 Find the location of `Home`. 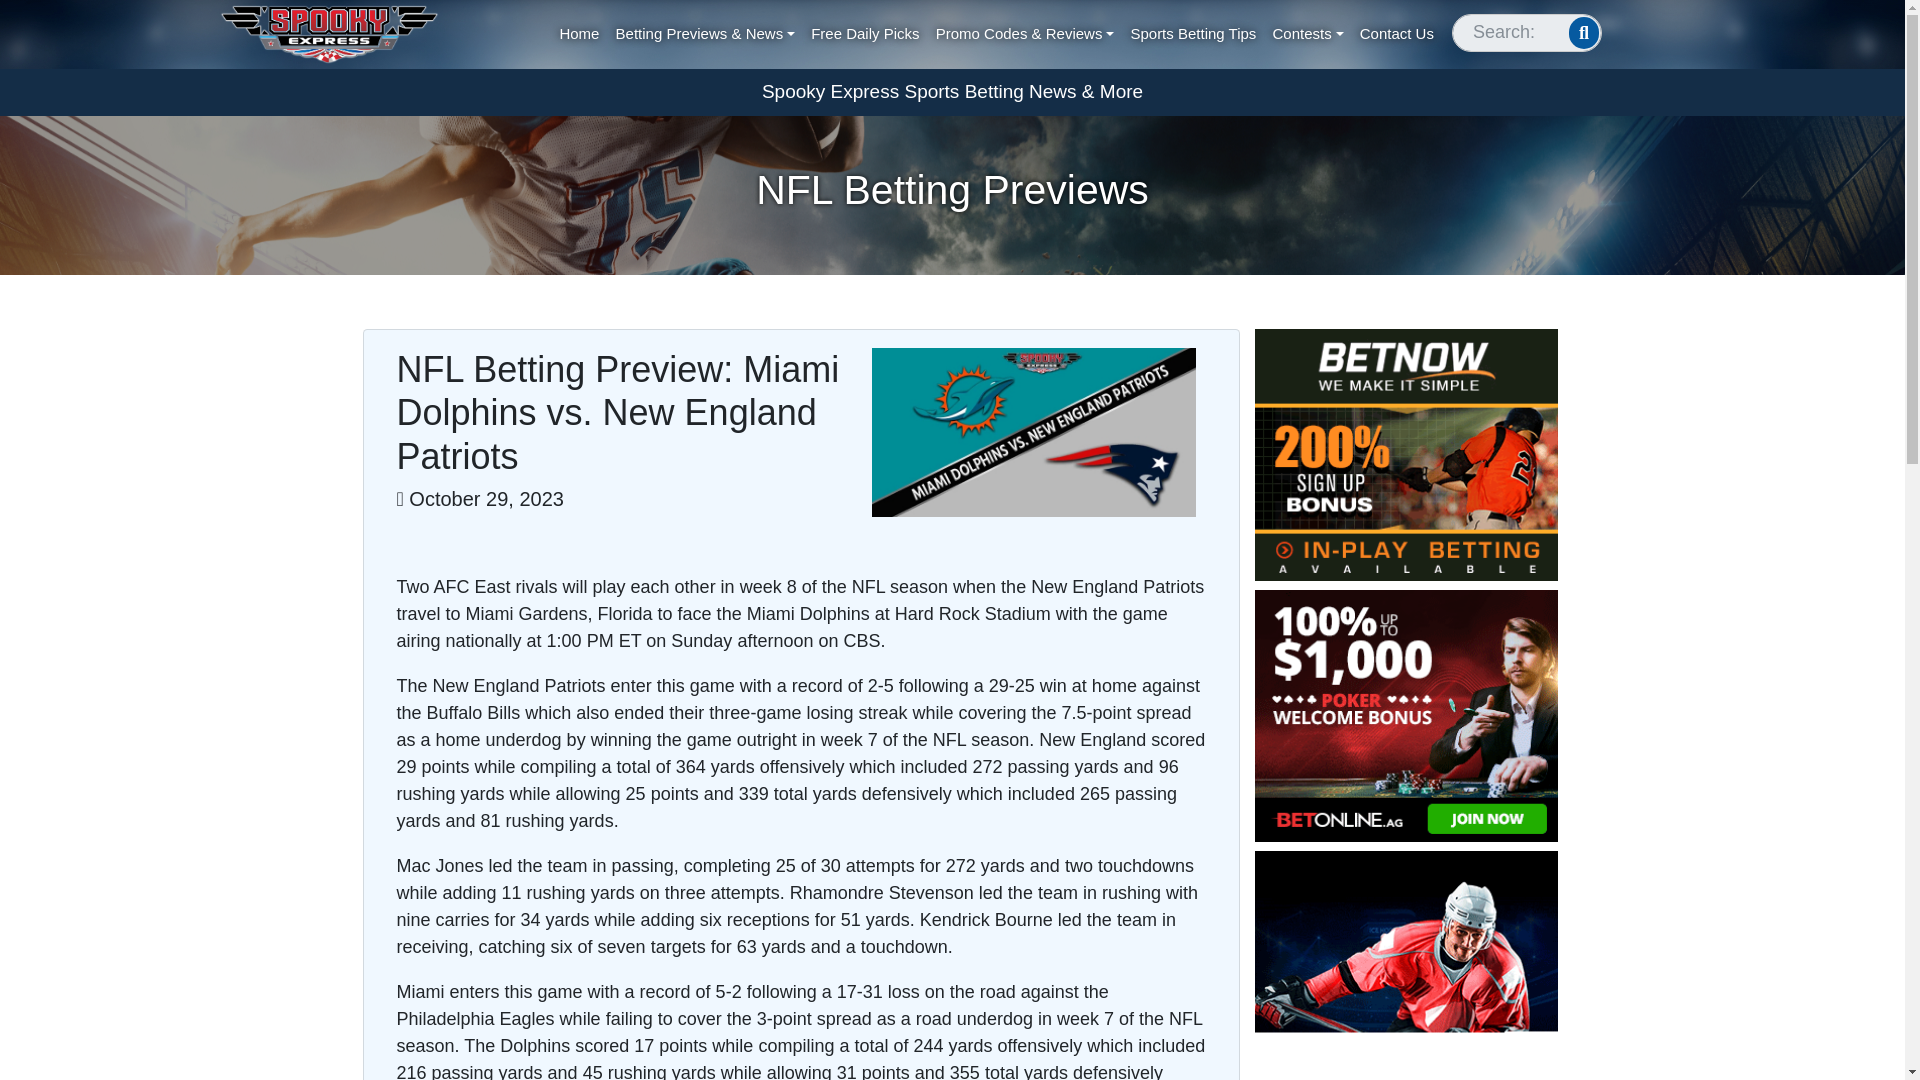

Home is located at coordinates (580, 34).